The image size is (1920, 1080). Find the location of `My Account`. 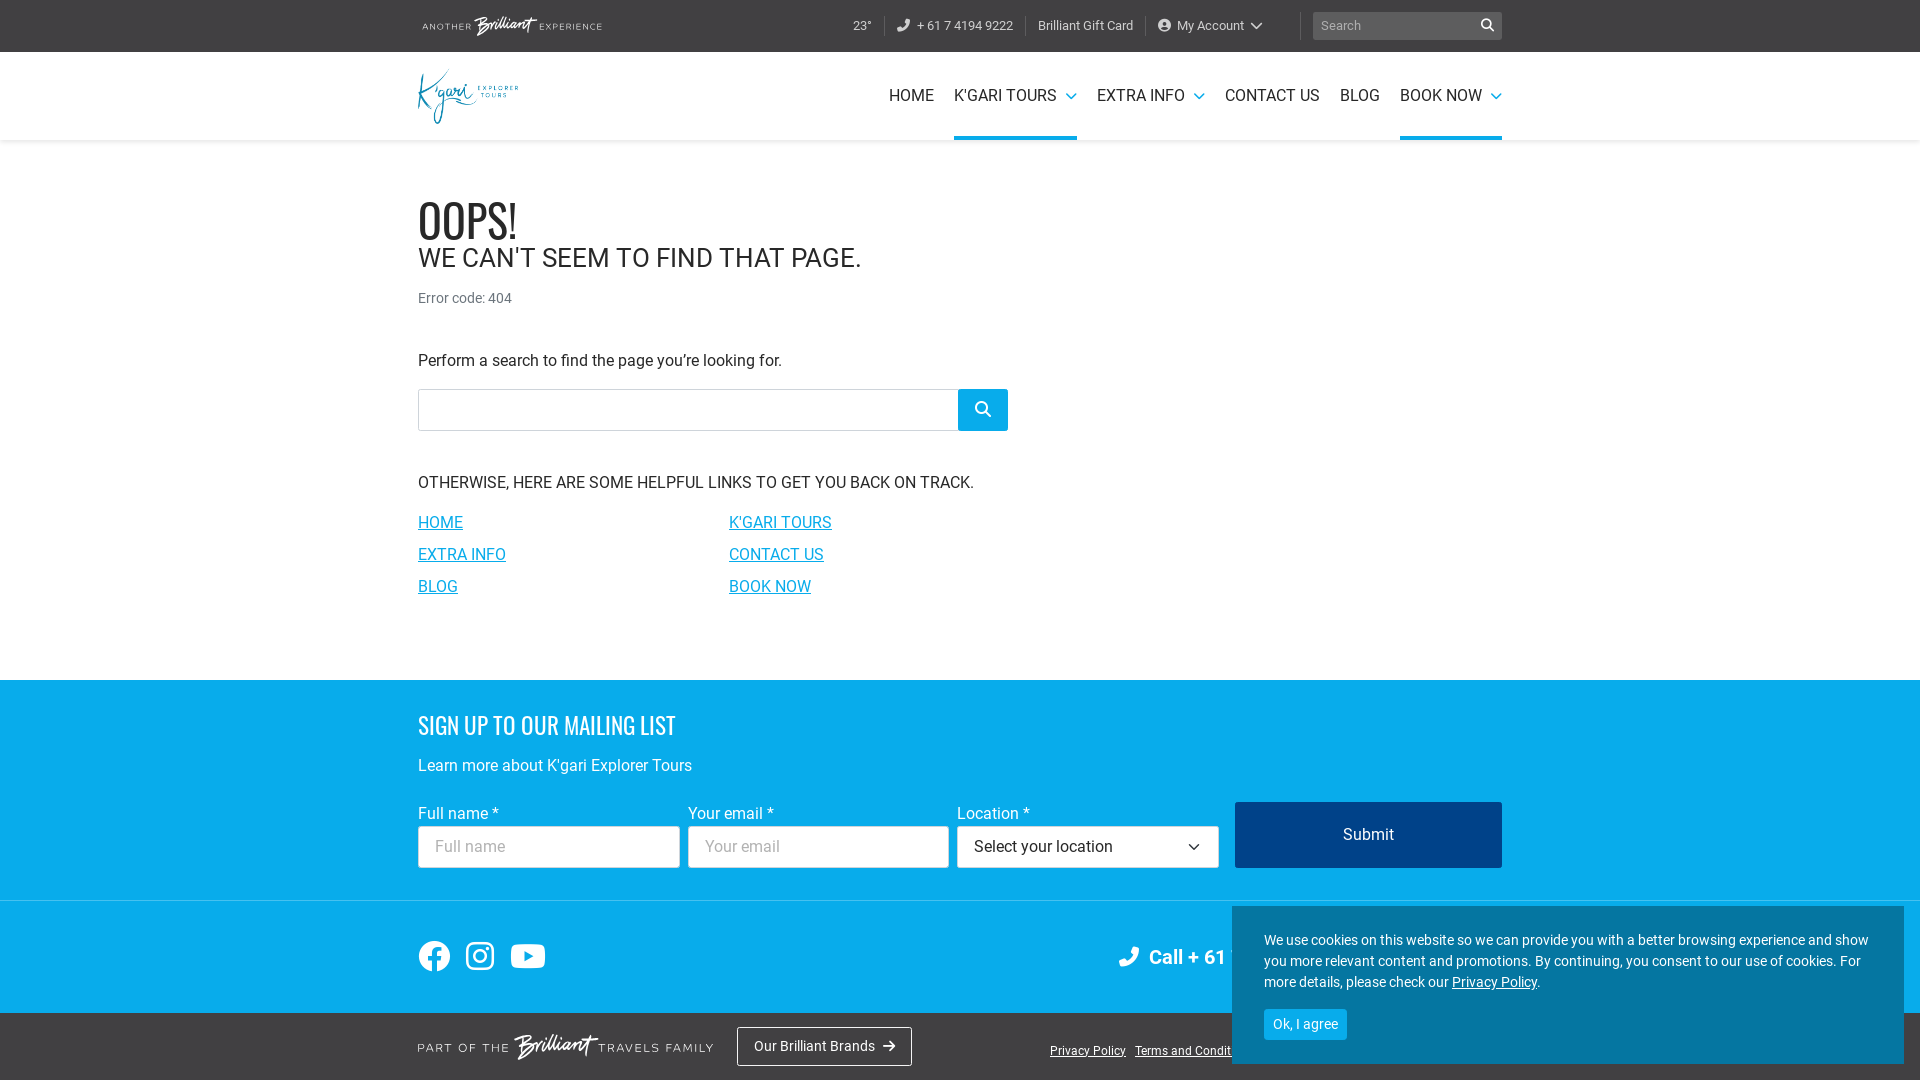

My Account is located at coordinates (1211, 26).